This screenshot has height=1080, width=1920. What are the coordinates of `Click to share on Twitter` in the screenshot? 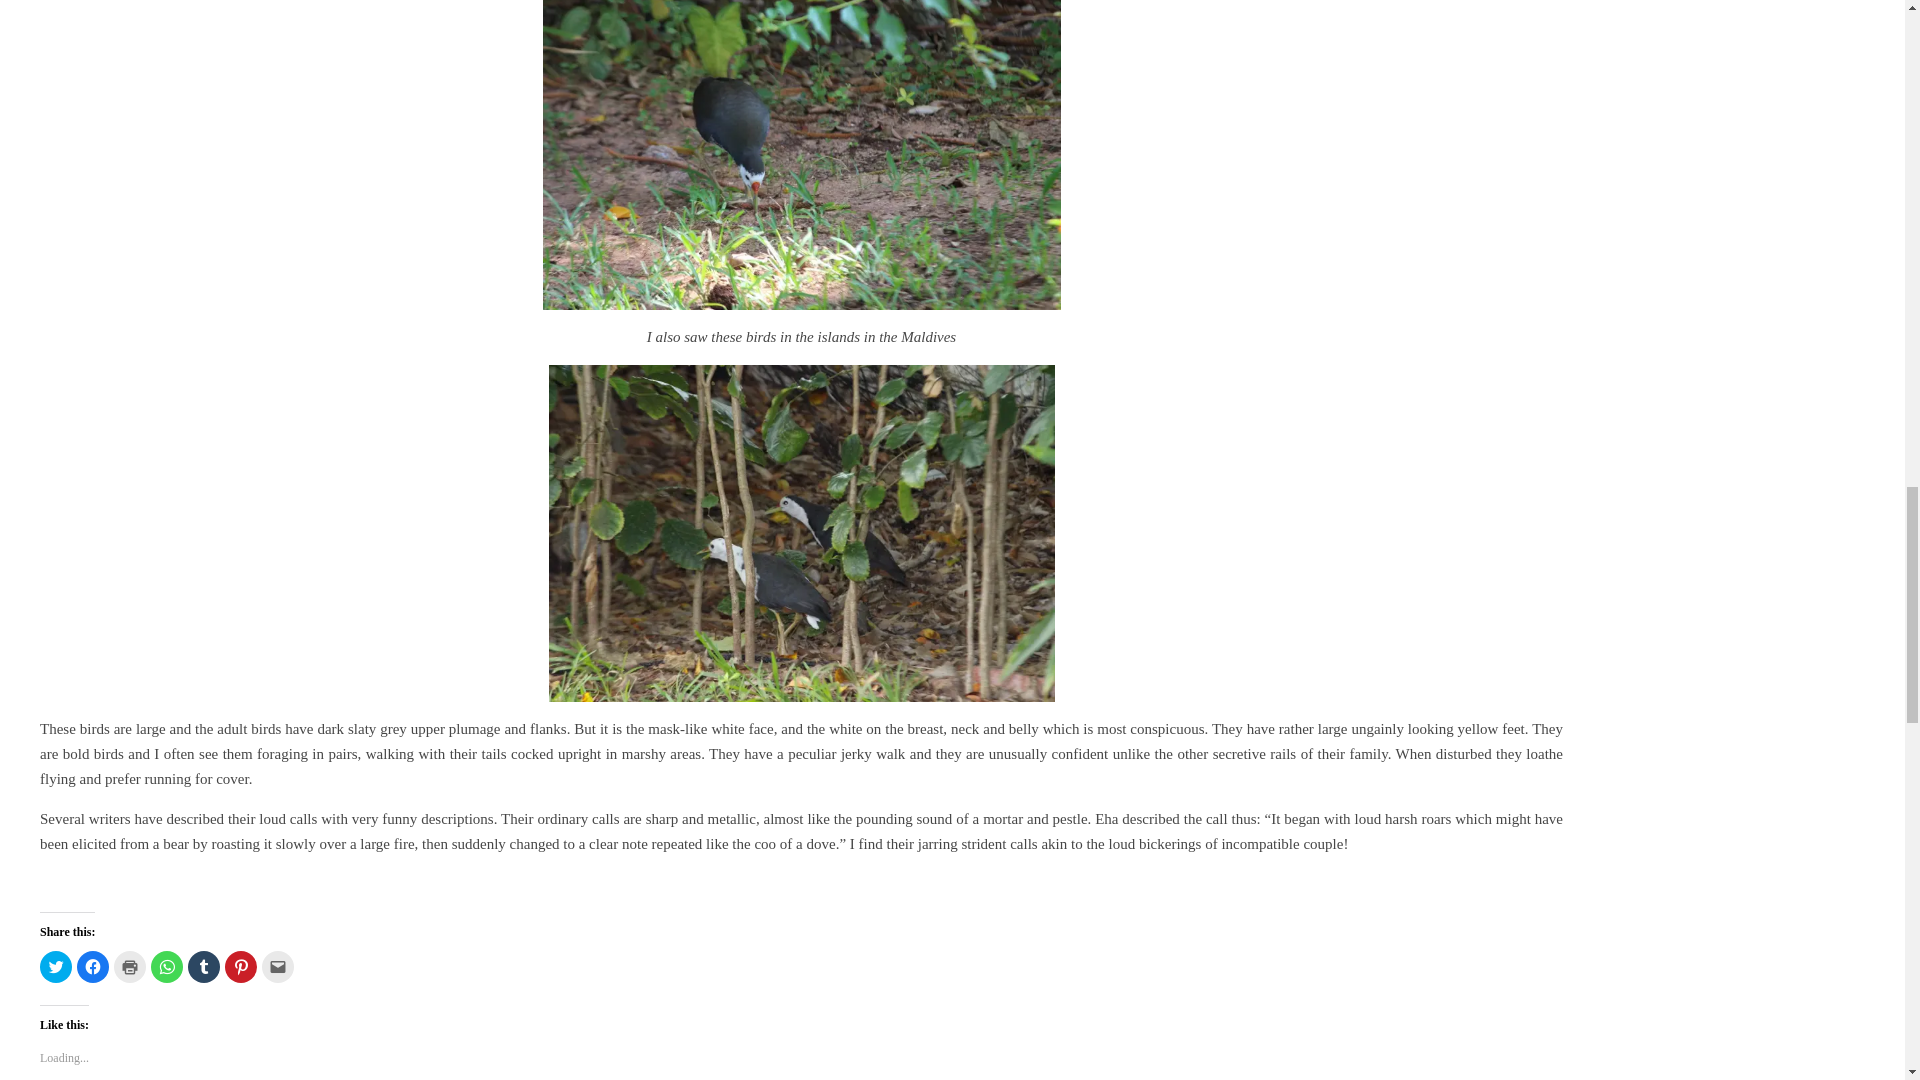 It's located at (56, 966).